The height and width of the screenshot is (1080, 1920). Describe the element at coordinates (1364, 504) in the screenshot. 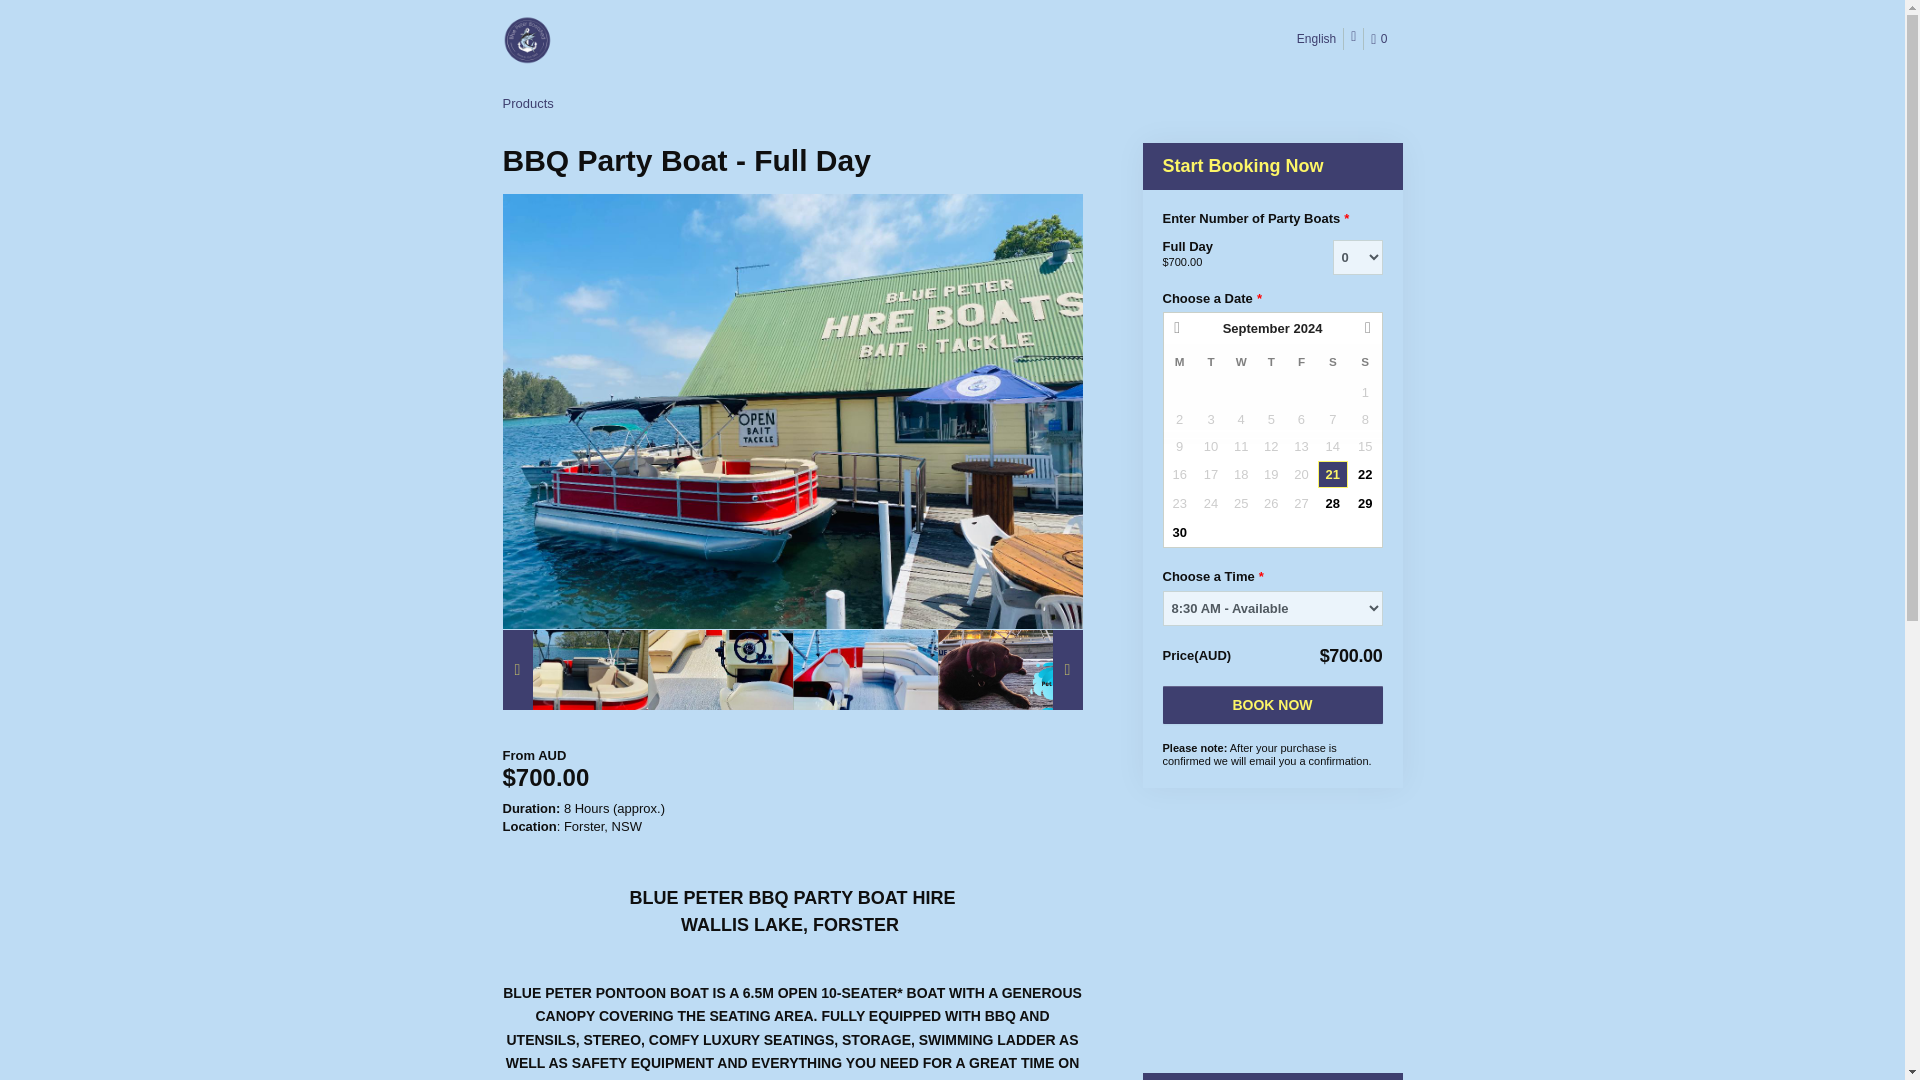

I see `29` at that location.